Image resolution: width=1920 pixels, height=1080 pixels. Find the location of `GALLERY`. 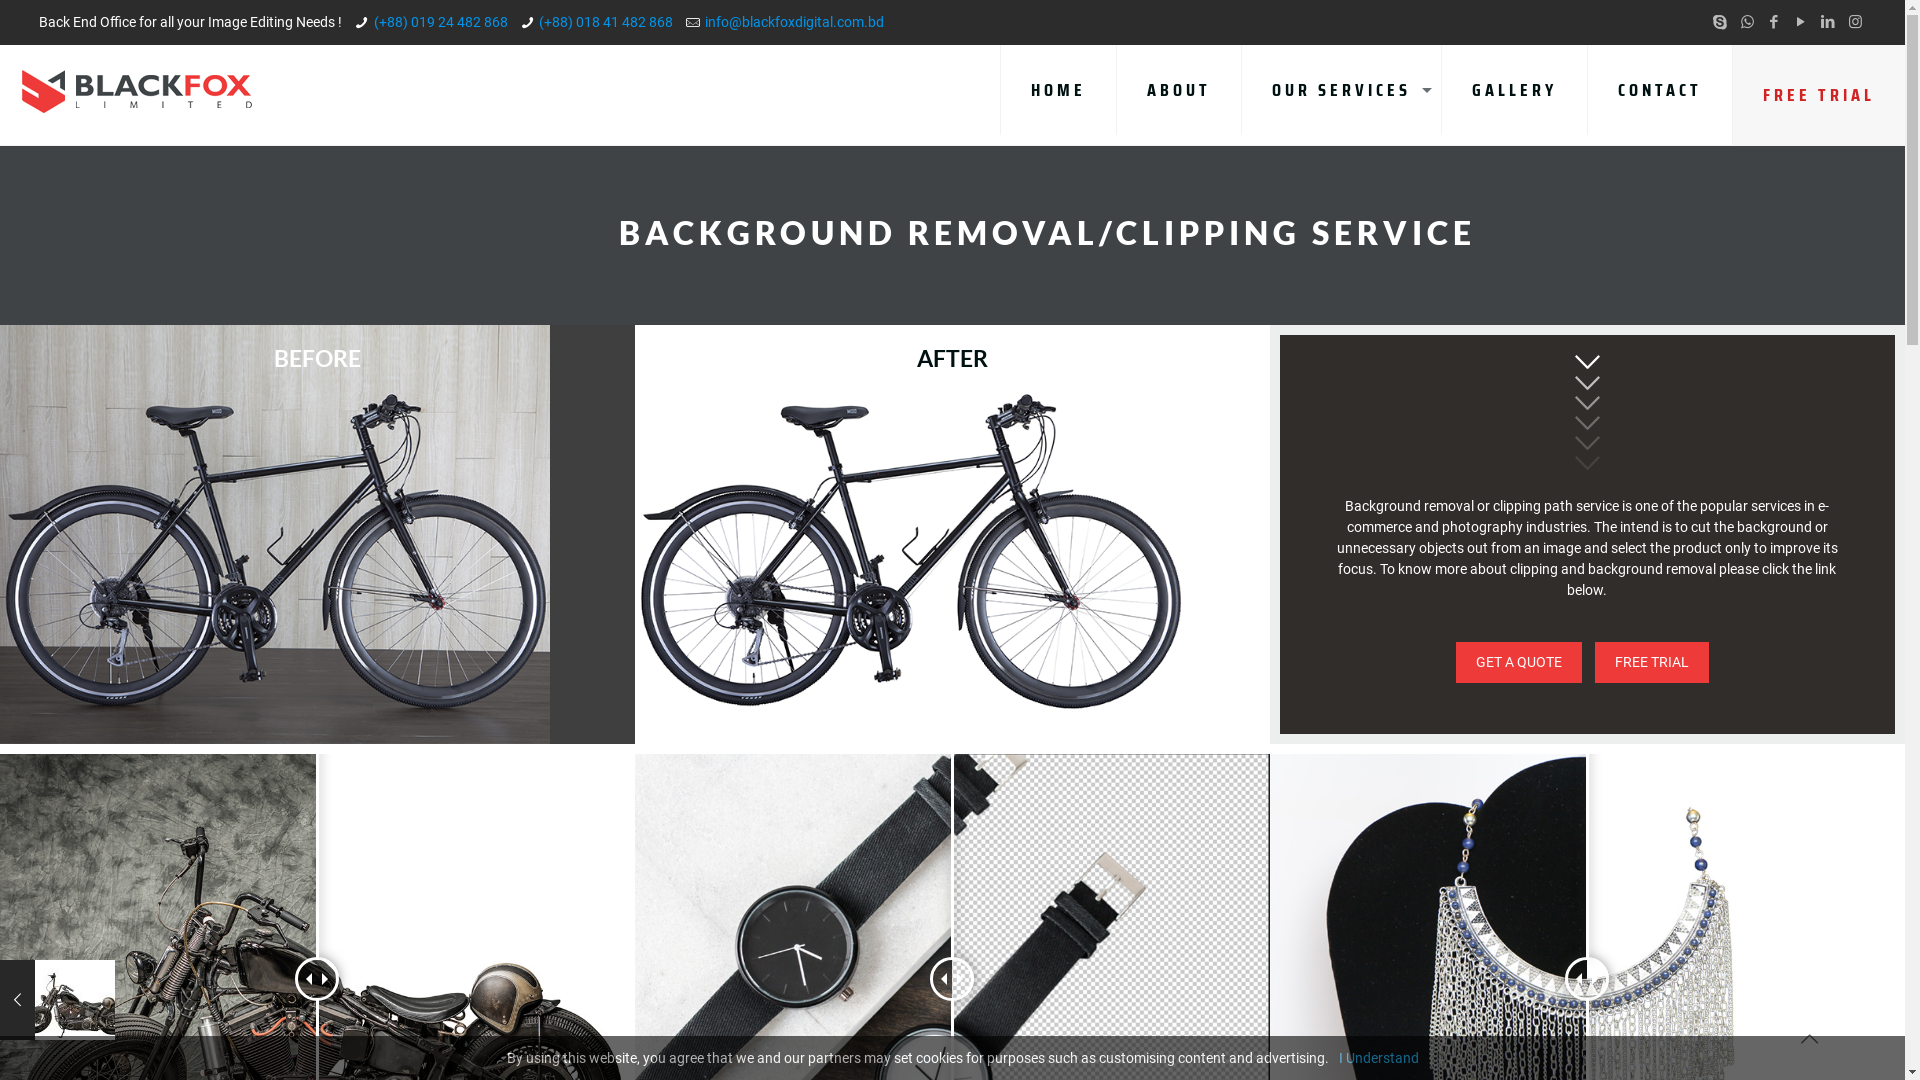

GALLERY is located at coordinates (1515, 90).